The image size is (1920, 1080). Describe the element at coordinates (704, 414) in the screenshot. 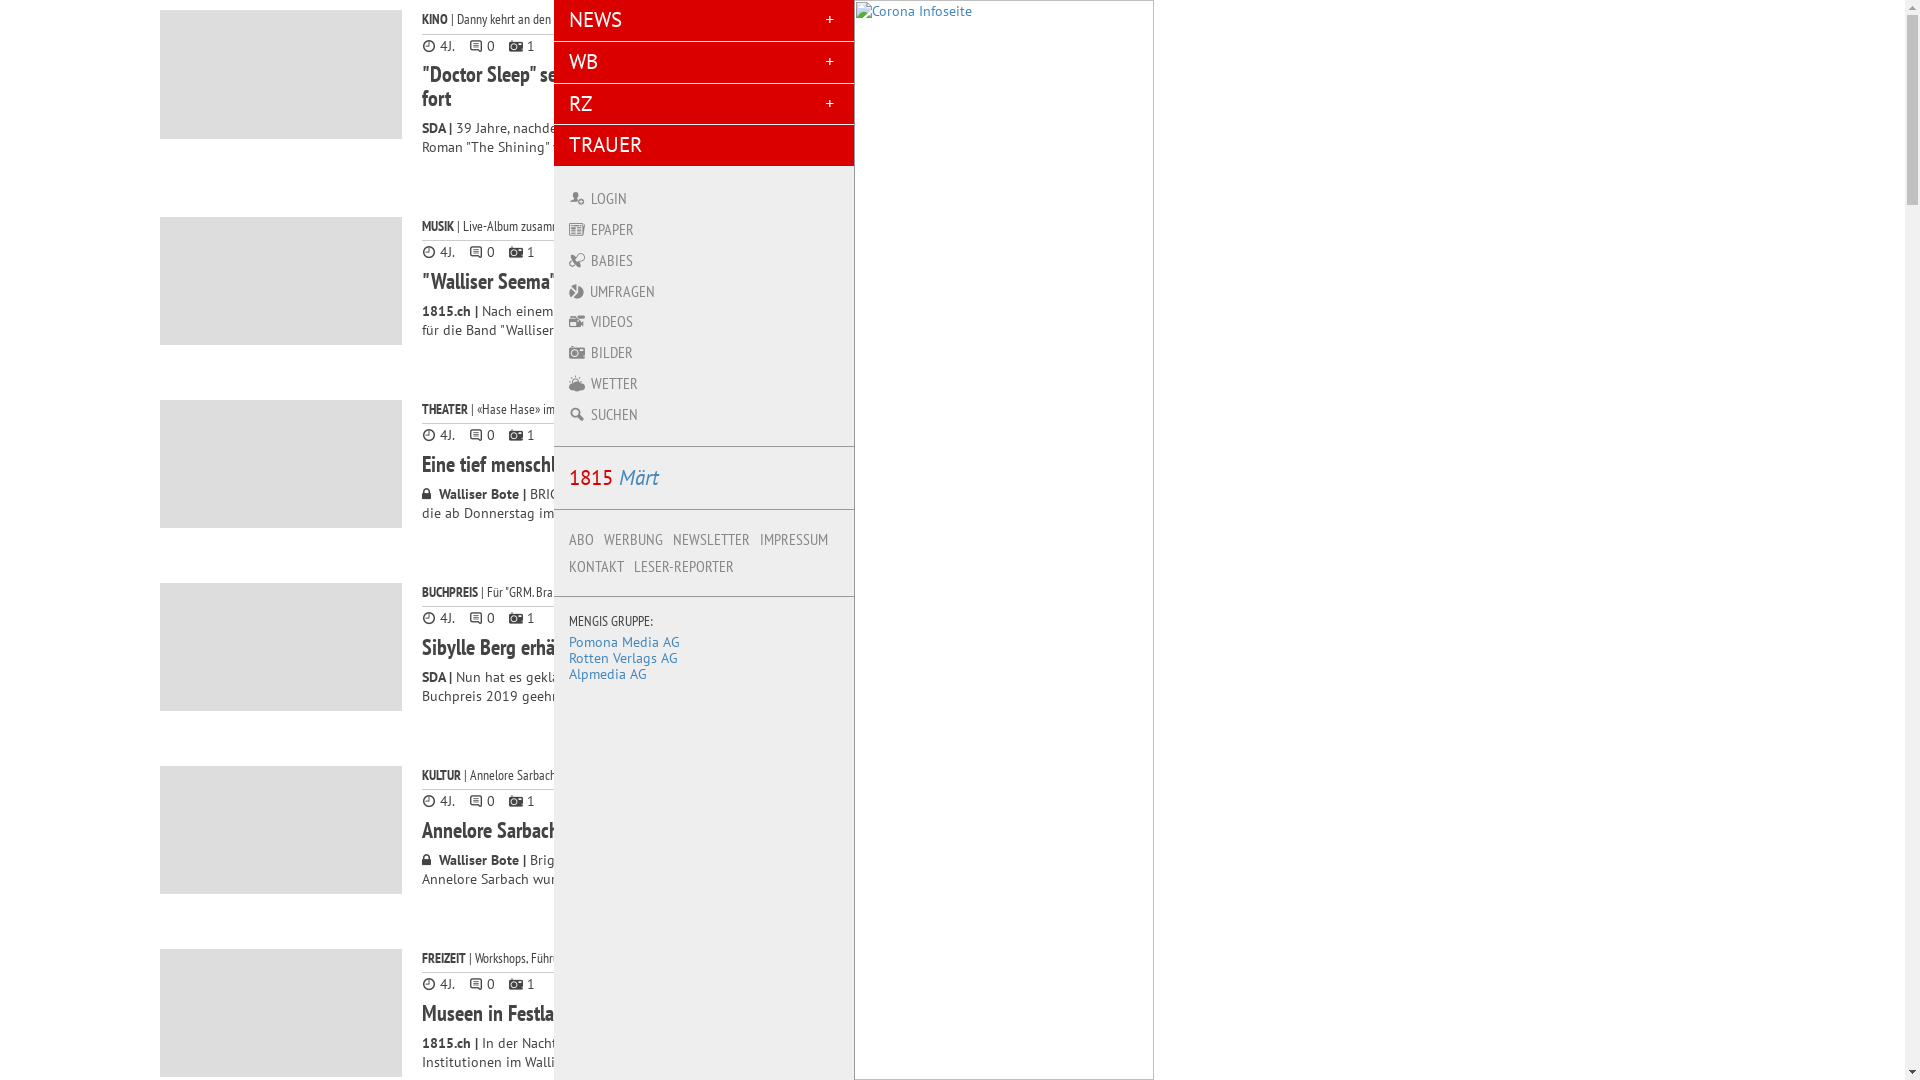

I see `SUCHEN` at that location.